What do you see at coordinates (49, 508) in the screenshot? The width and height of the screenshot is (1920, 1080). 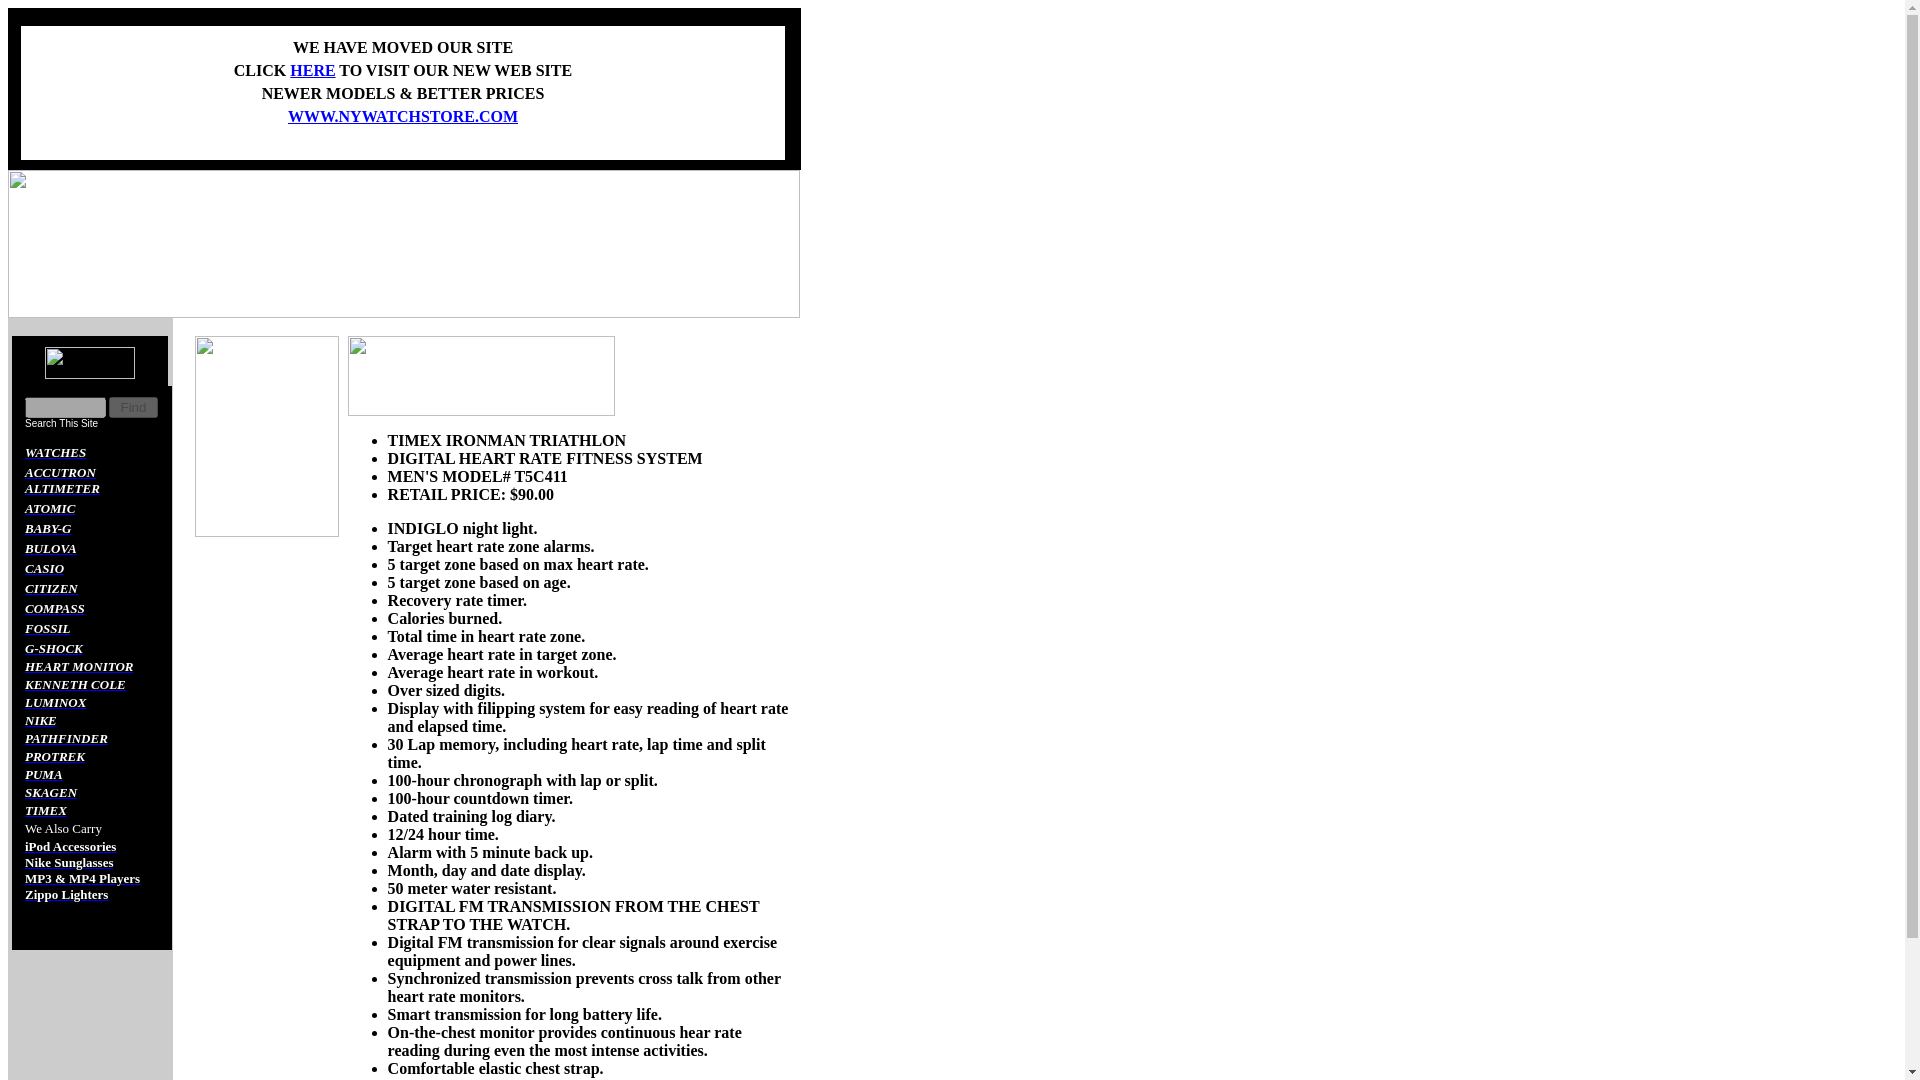 I see `ATOMIC` at bounding box center [49, 508].